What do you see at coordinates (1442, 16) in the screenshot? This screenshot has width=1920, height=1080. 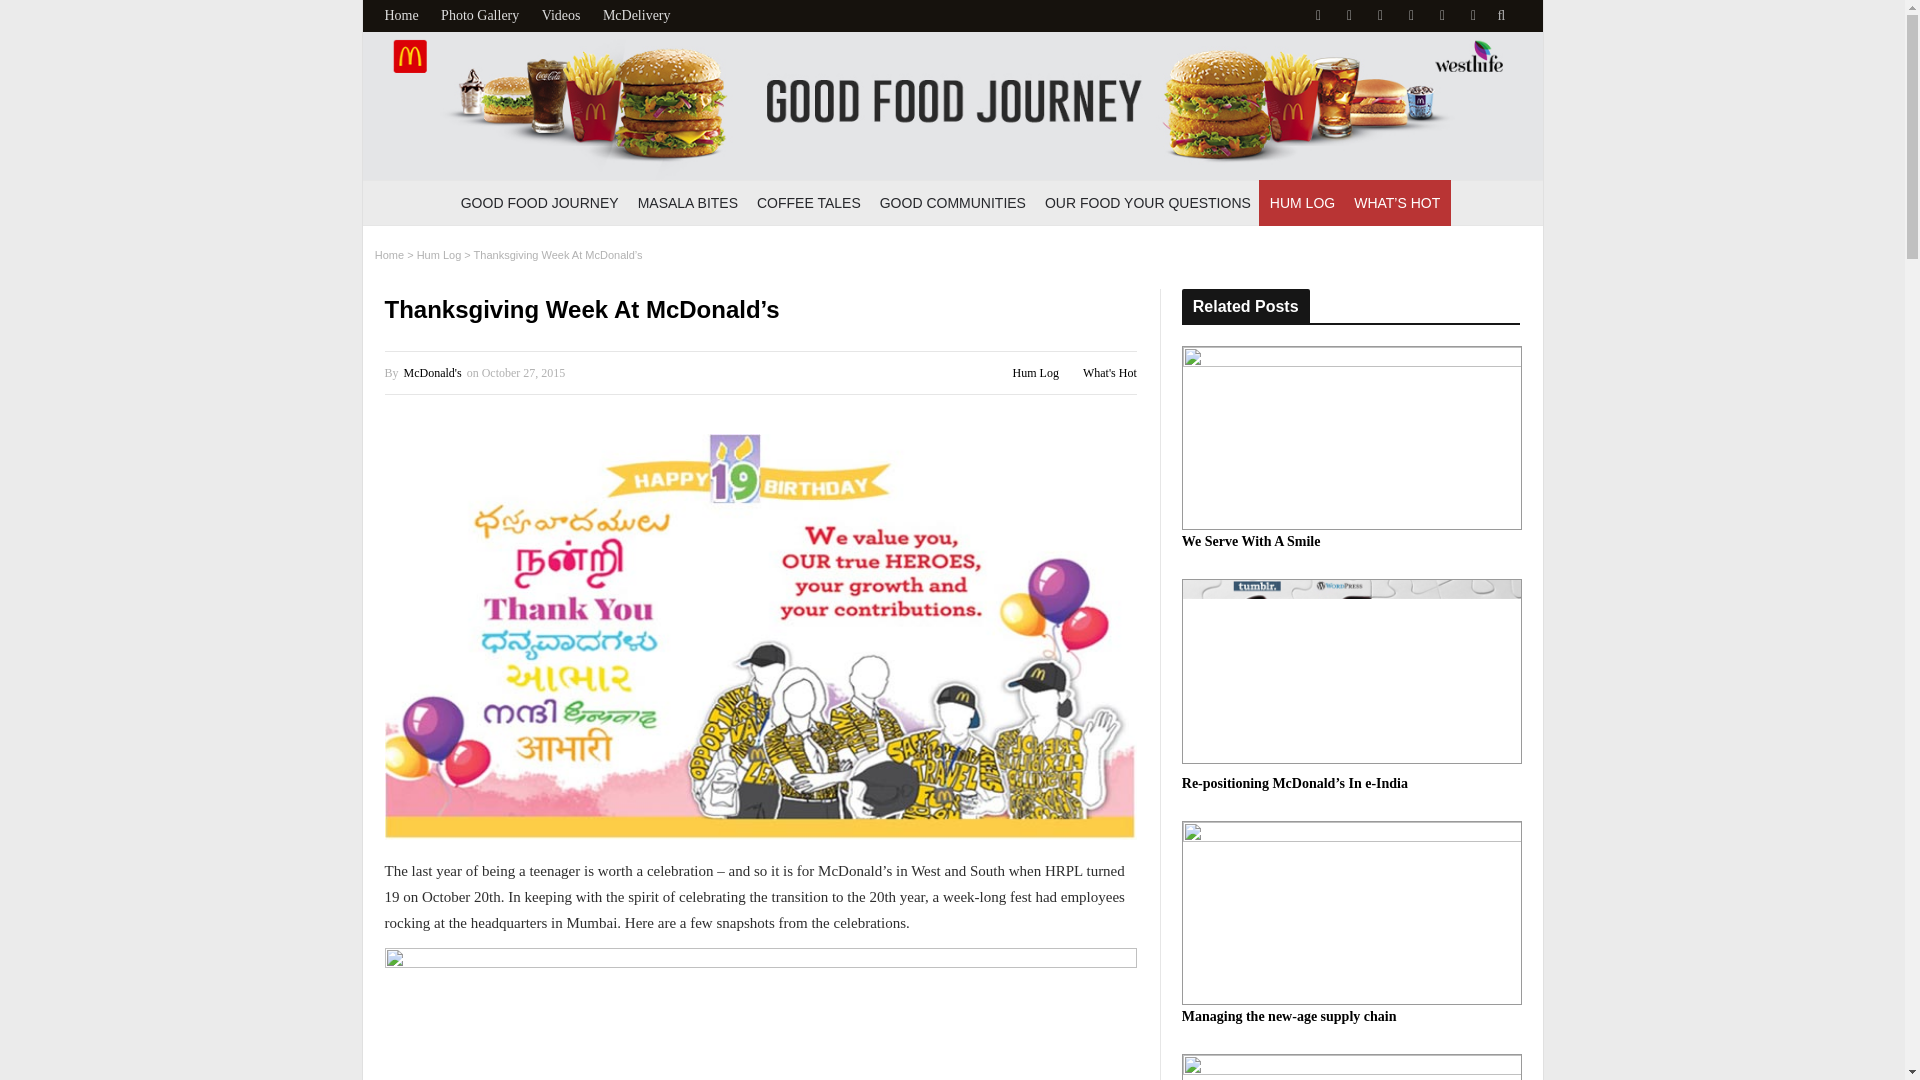 I see `pinterest` at bounding box center [1442, 16].